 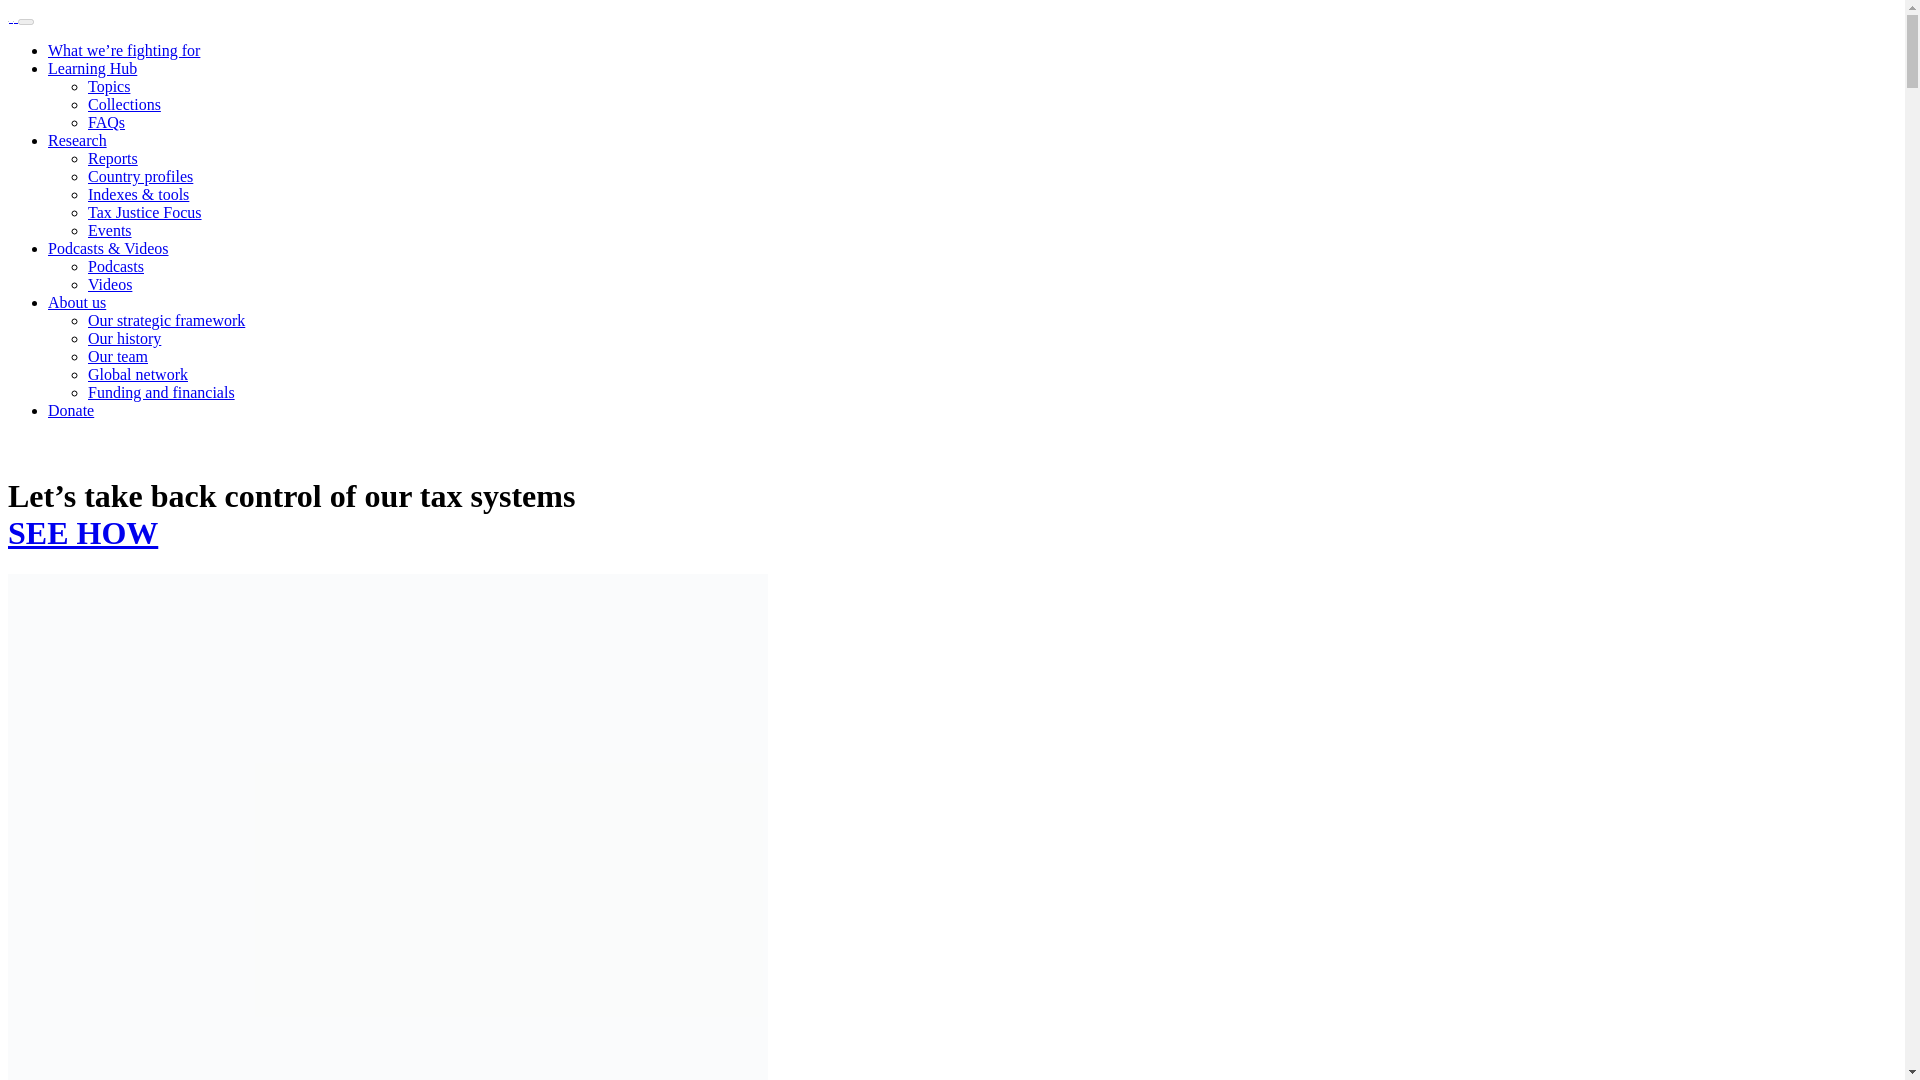 I want to click on Our team, so click(x=118, y=356).